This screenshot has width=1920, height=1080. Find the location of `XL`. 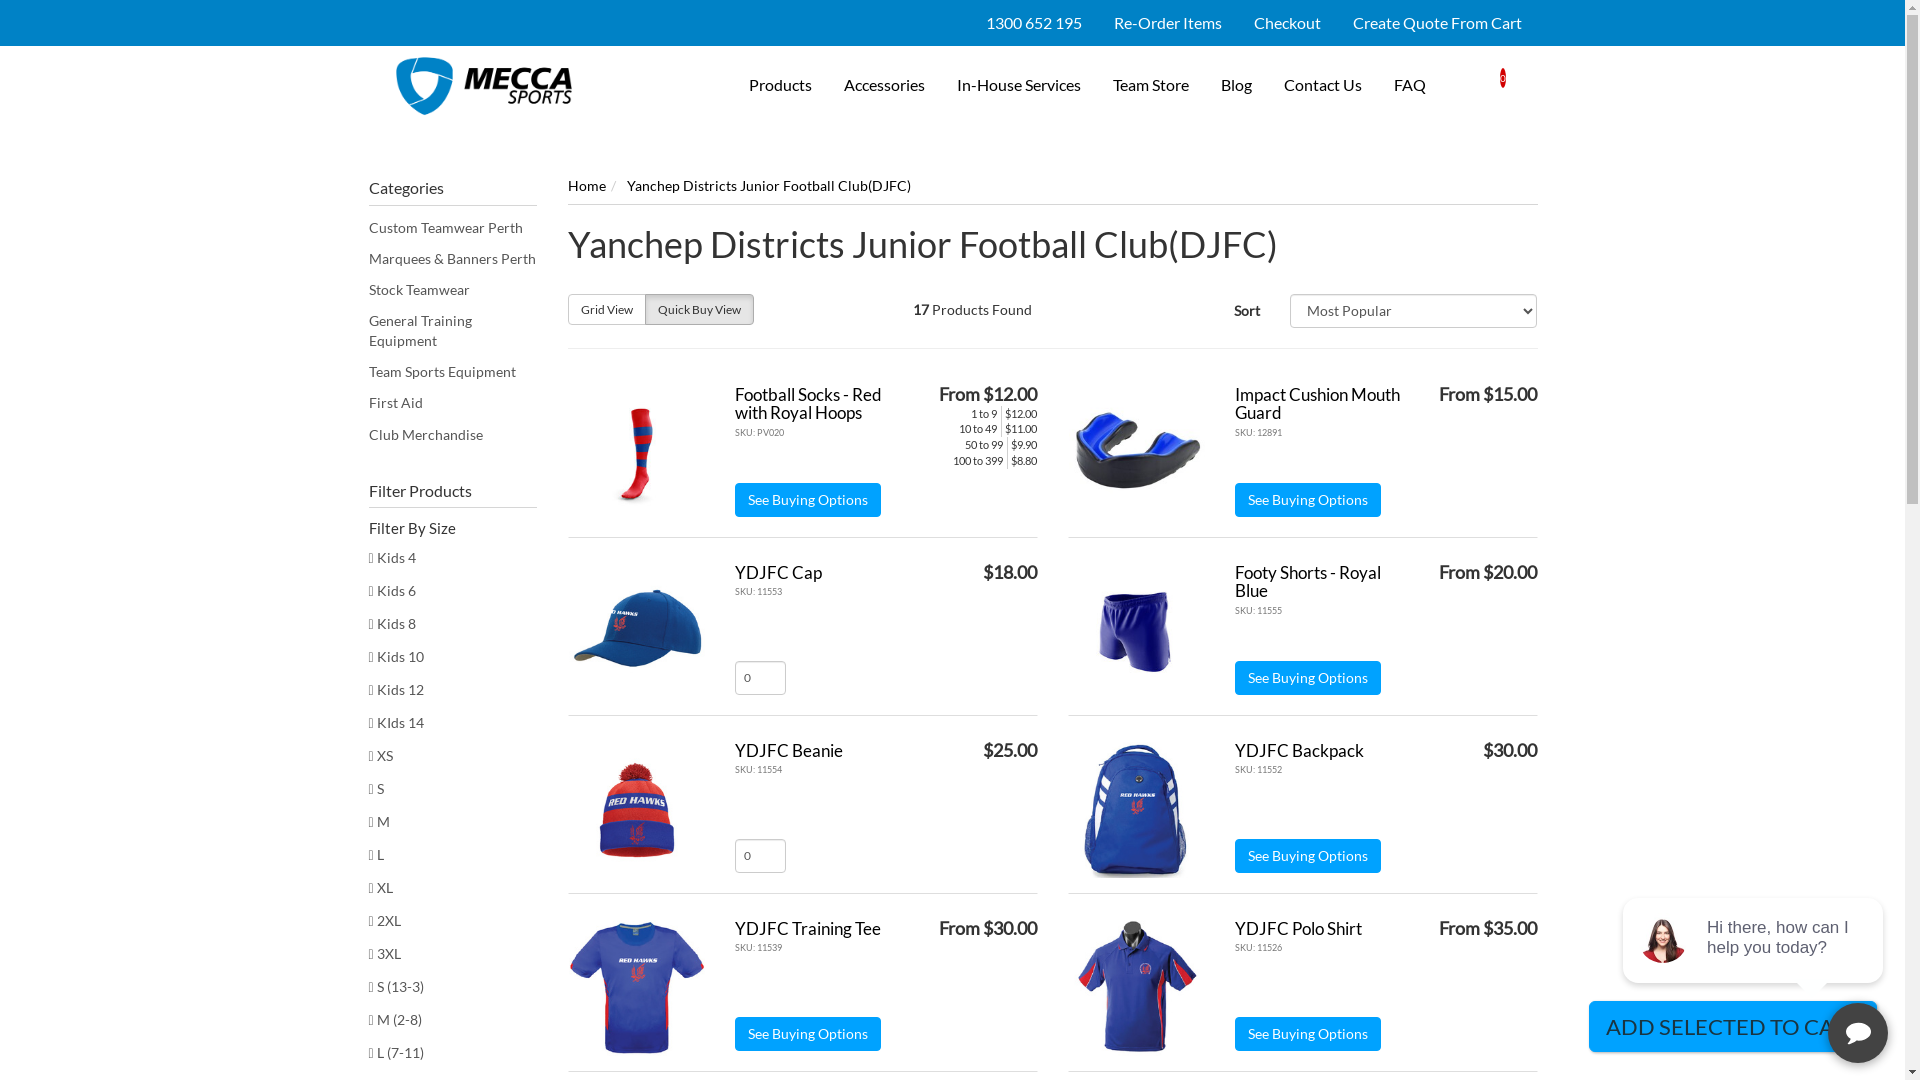

XL is located at coordinates (452, 888).